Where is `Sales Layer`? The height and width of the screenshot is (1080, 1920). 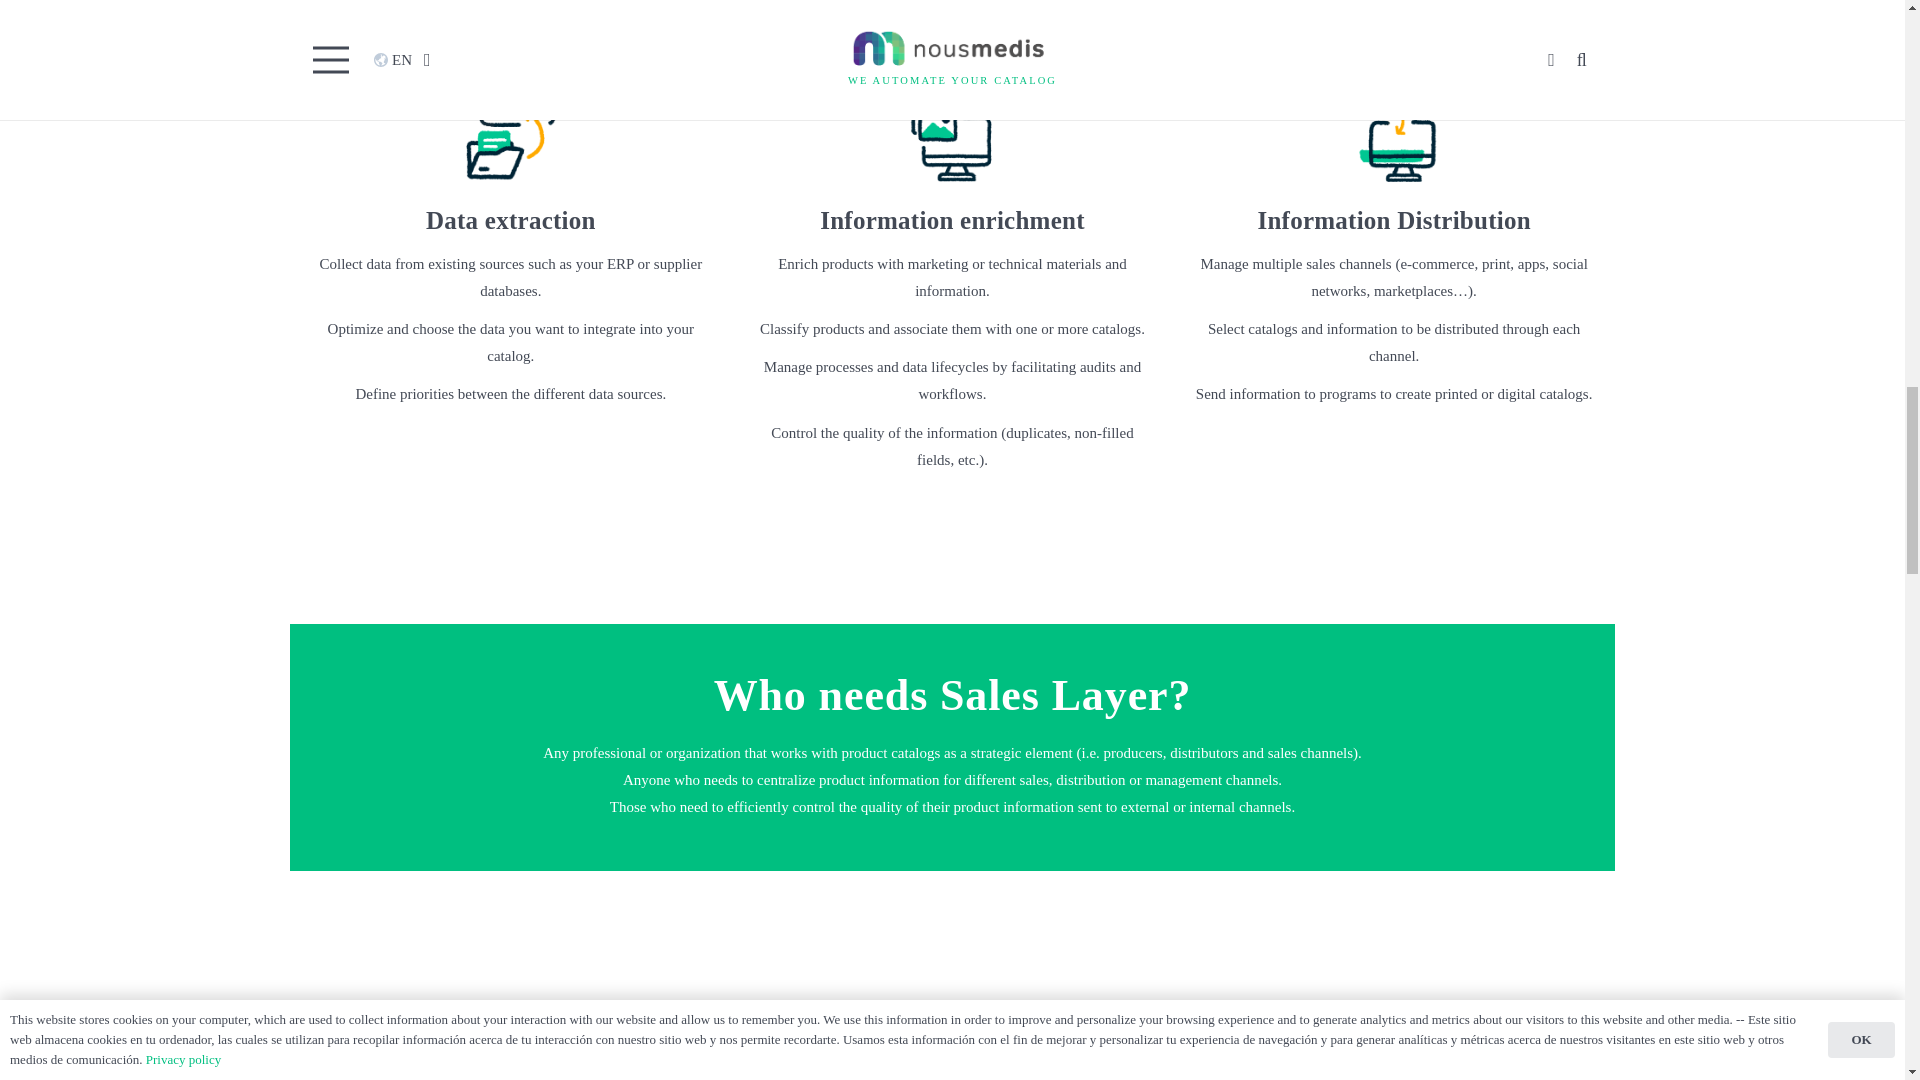
Sales Layer is located at coordinates (790, 2).